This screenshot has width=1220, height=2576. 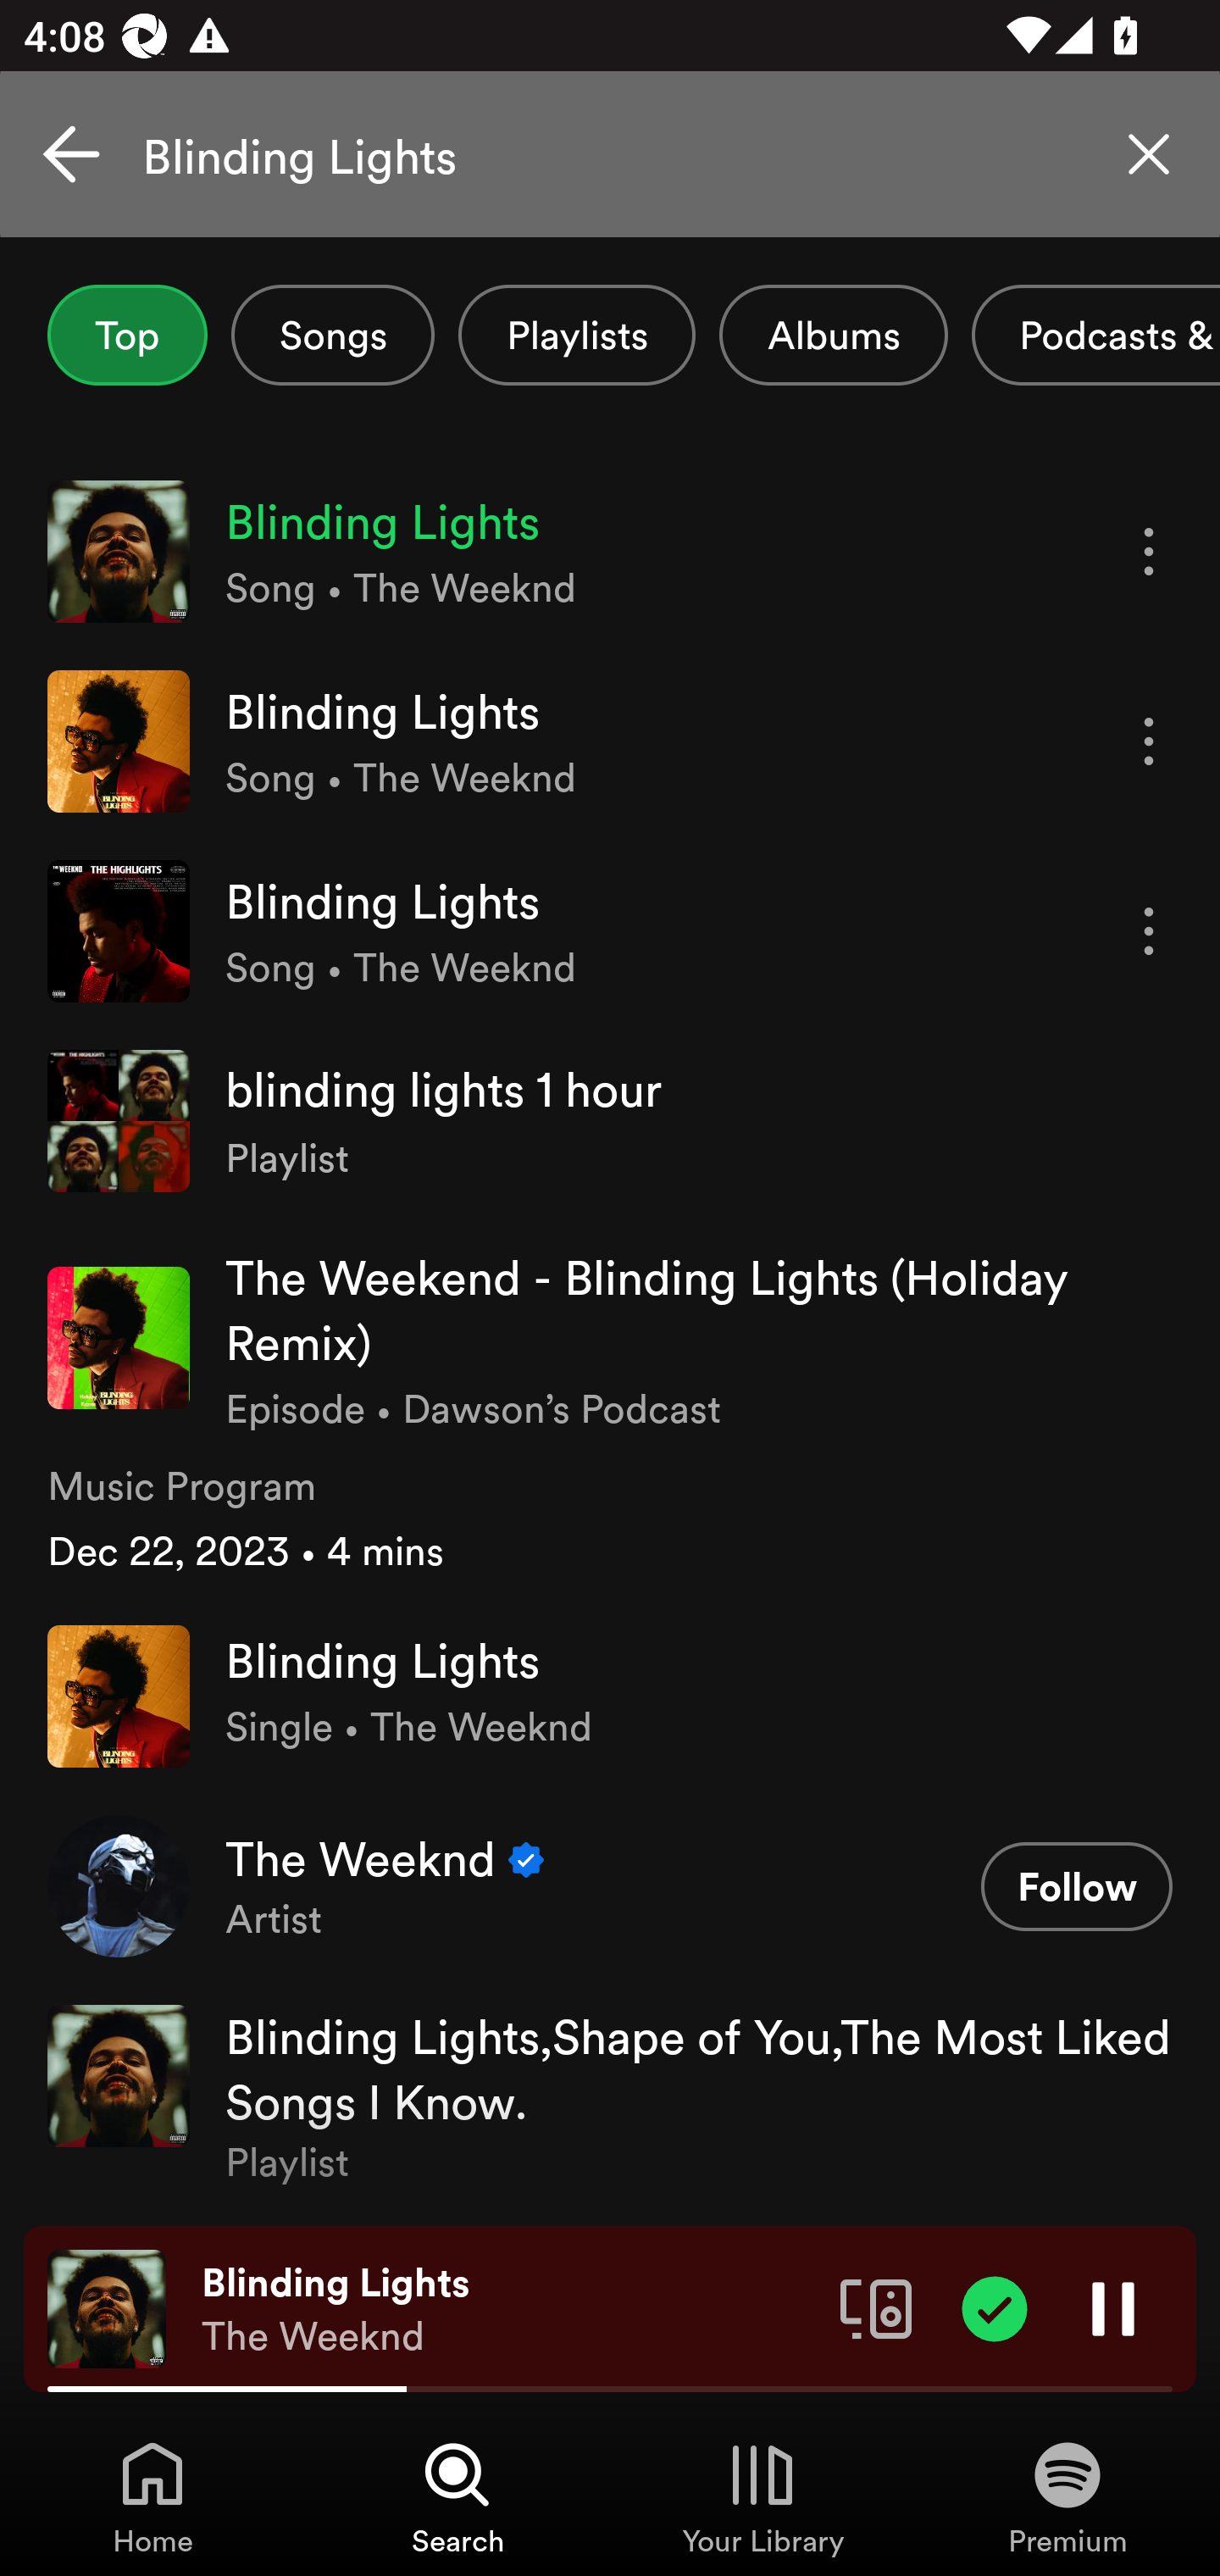 I want to click on blinding lights 1 hour Playlist, so click(x=610, y=1120).